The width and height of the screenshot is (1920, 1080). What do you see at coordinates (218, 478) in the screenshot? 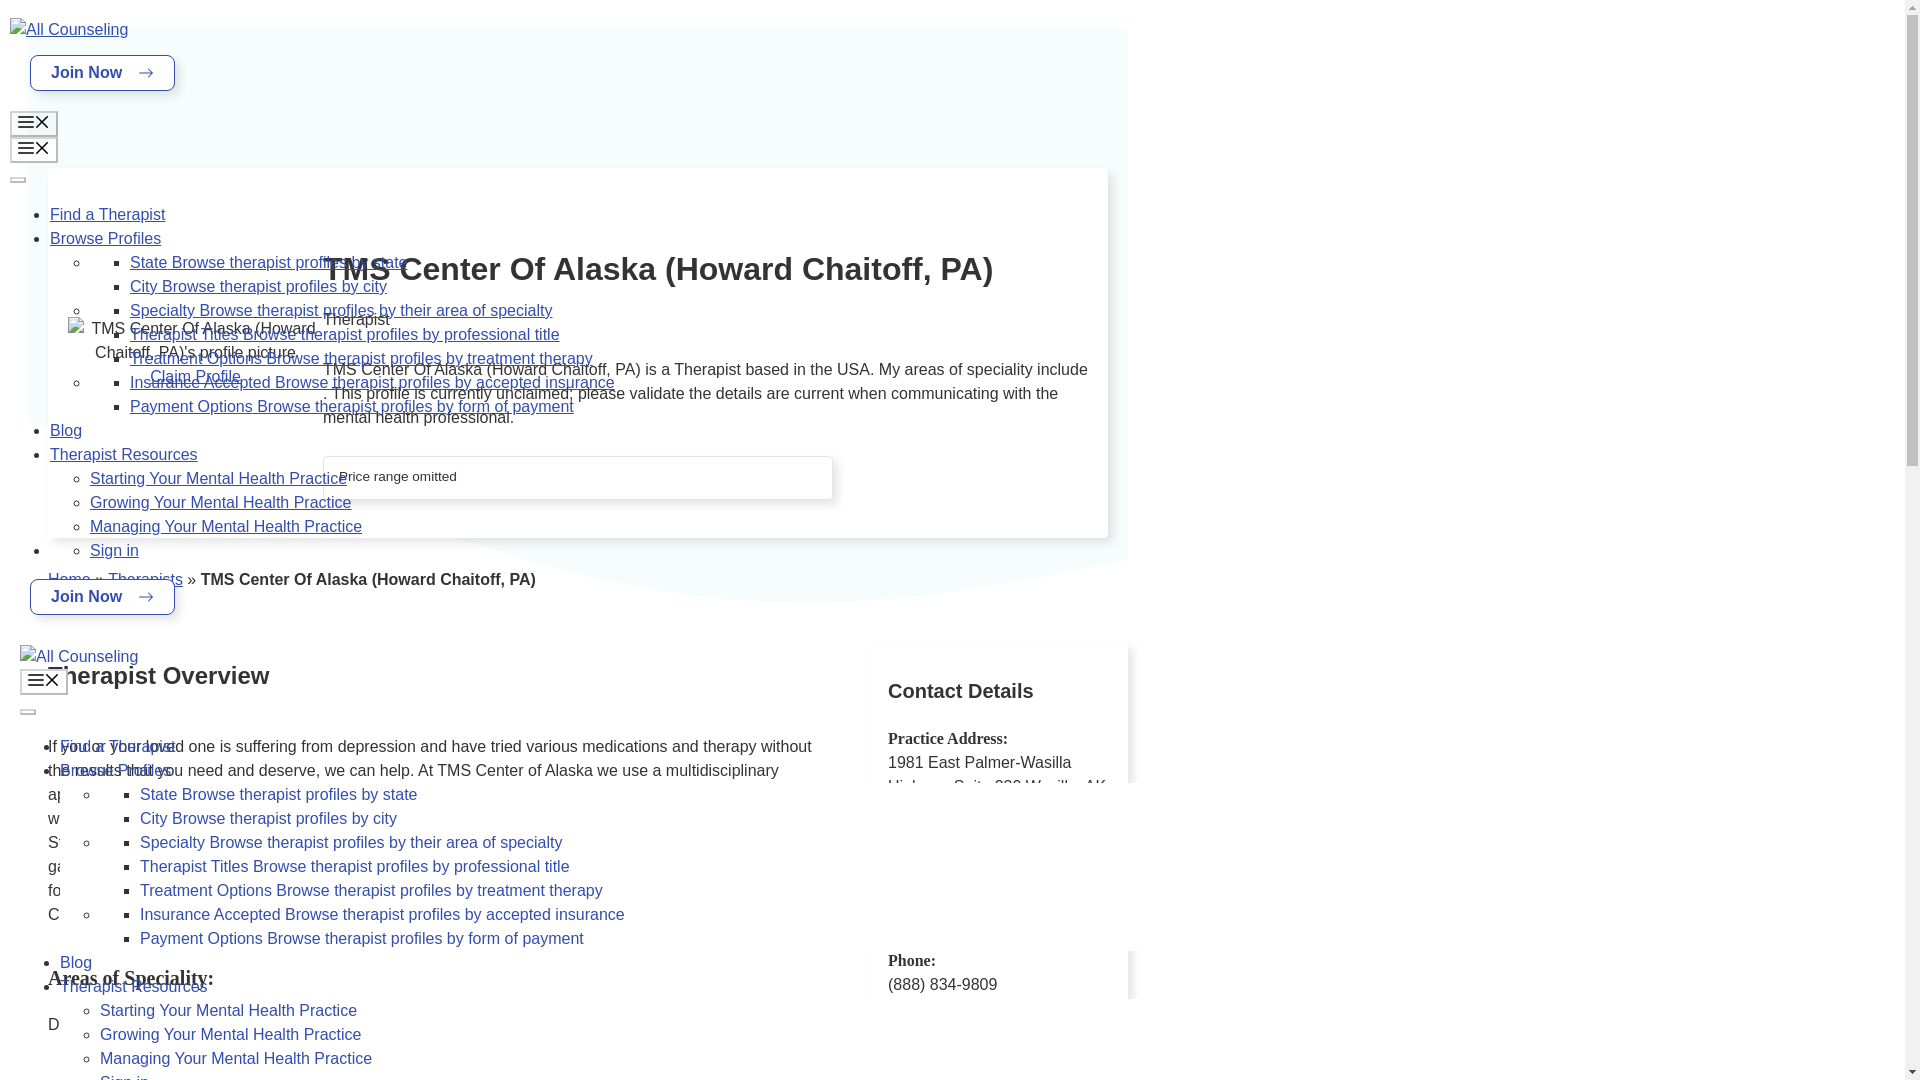
I see `Starting Your Mental Health Practice` at bounding box center [218, 478].